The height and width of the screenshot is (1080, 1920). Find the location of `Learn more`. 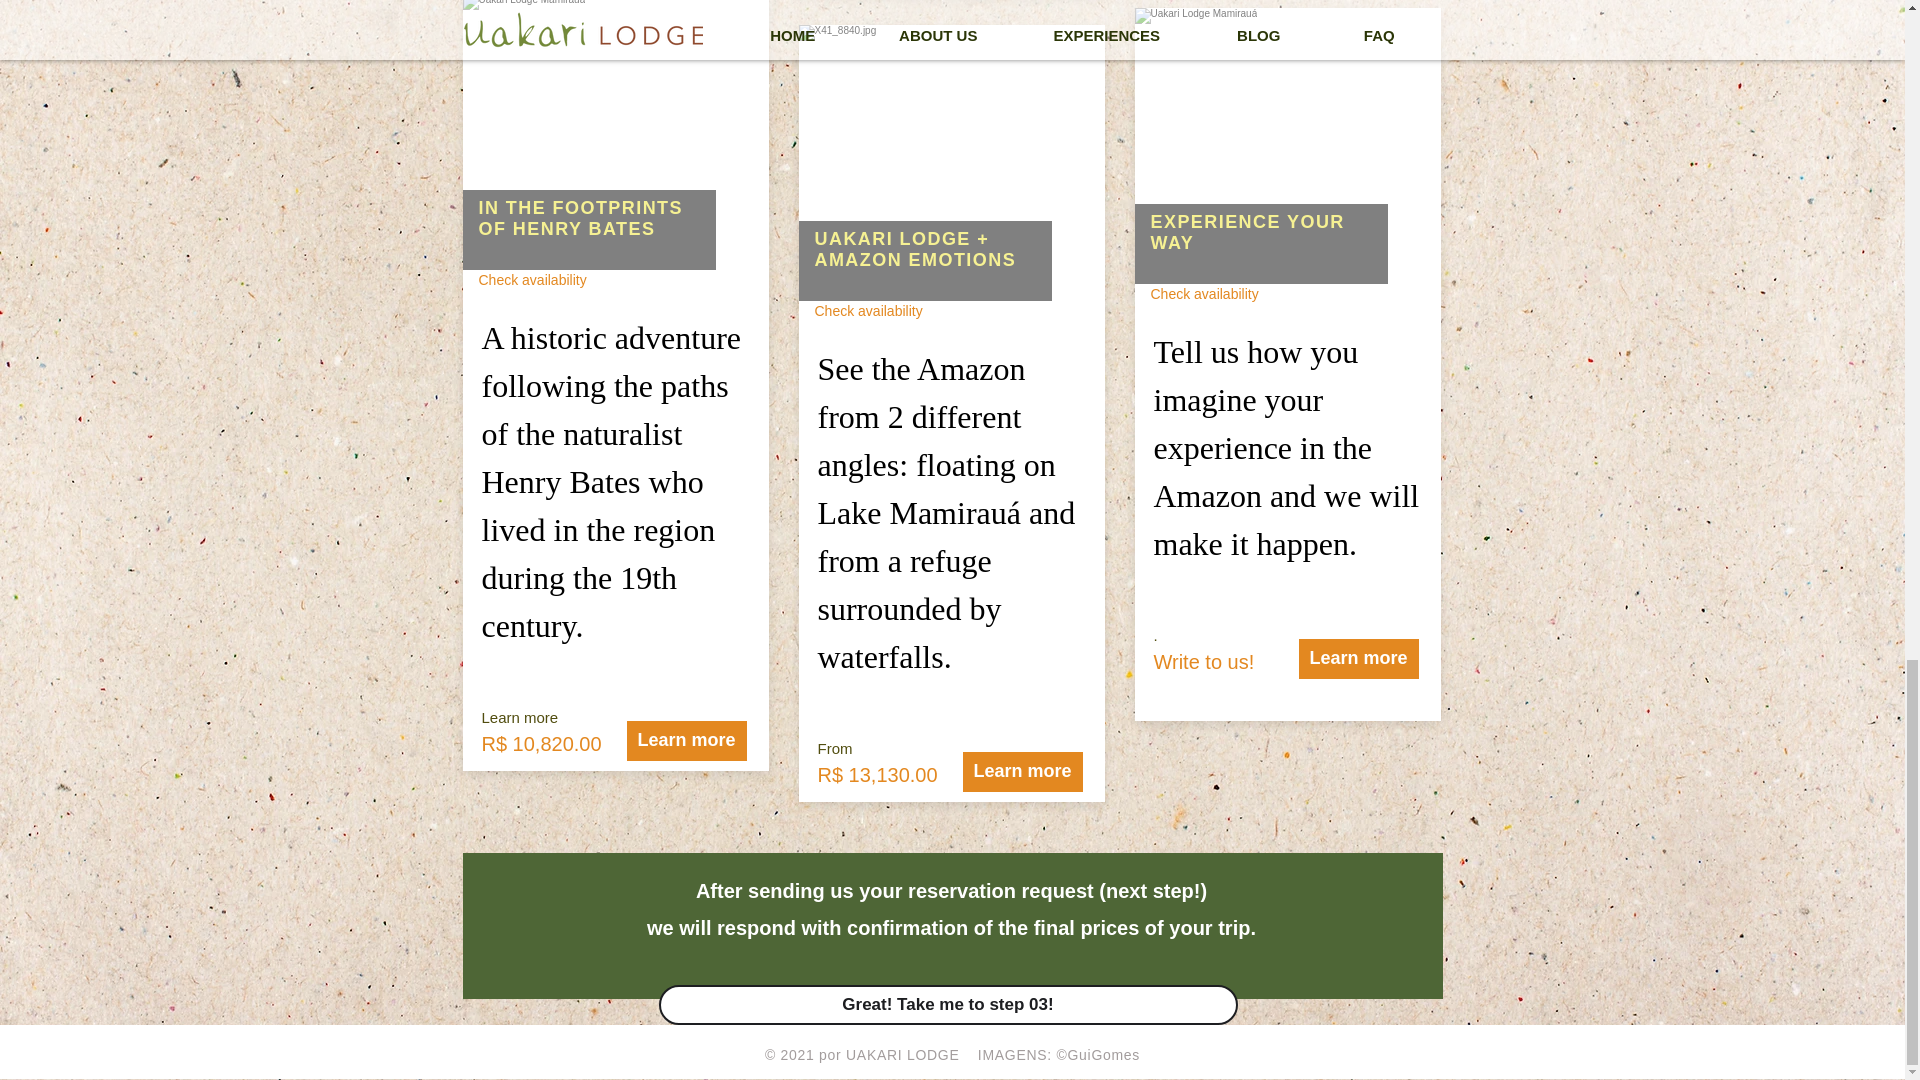

Learn more is located at coordinates (1022, 771).